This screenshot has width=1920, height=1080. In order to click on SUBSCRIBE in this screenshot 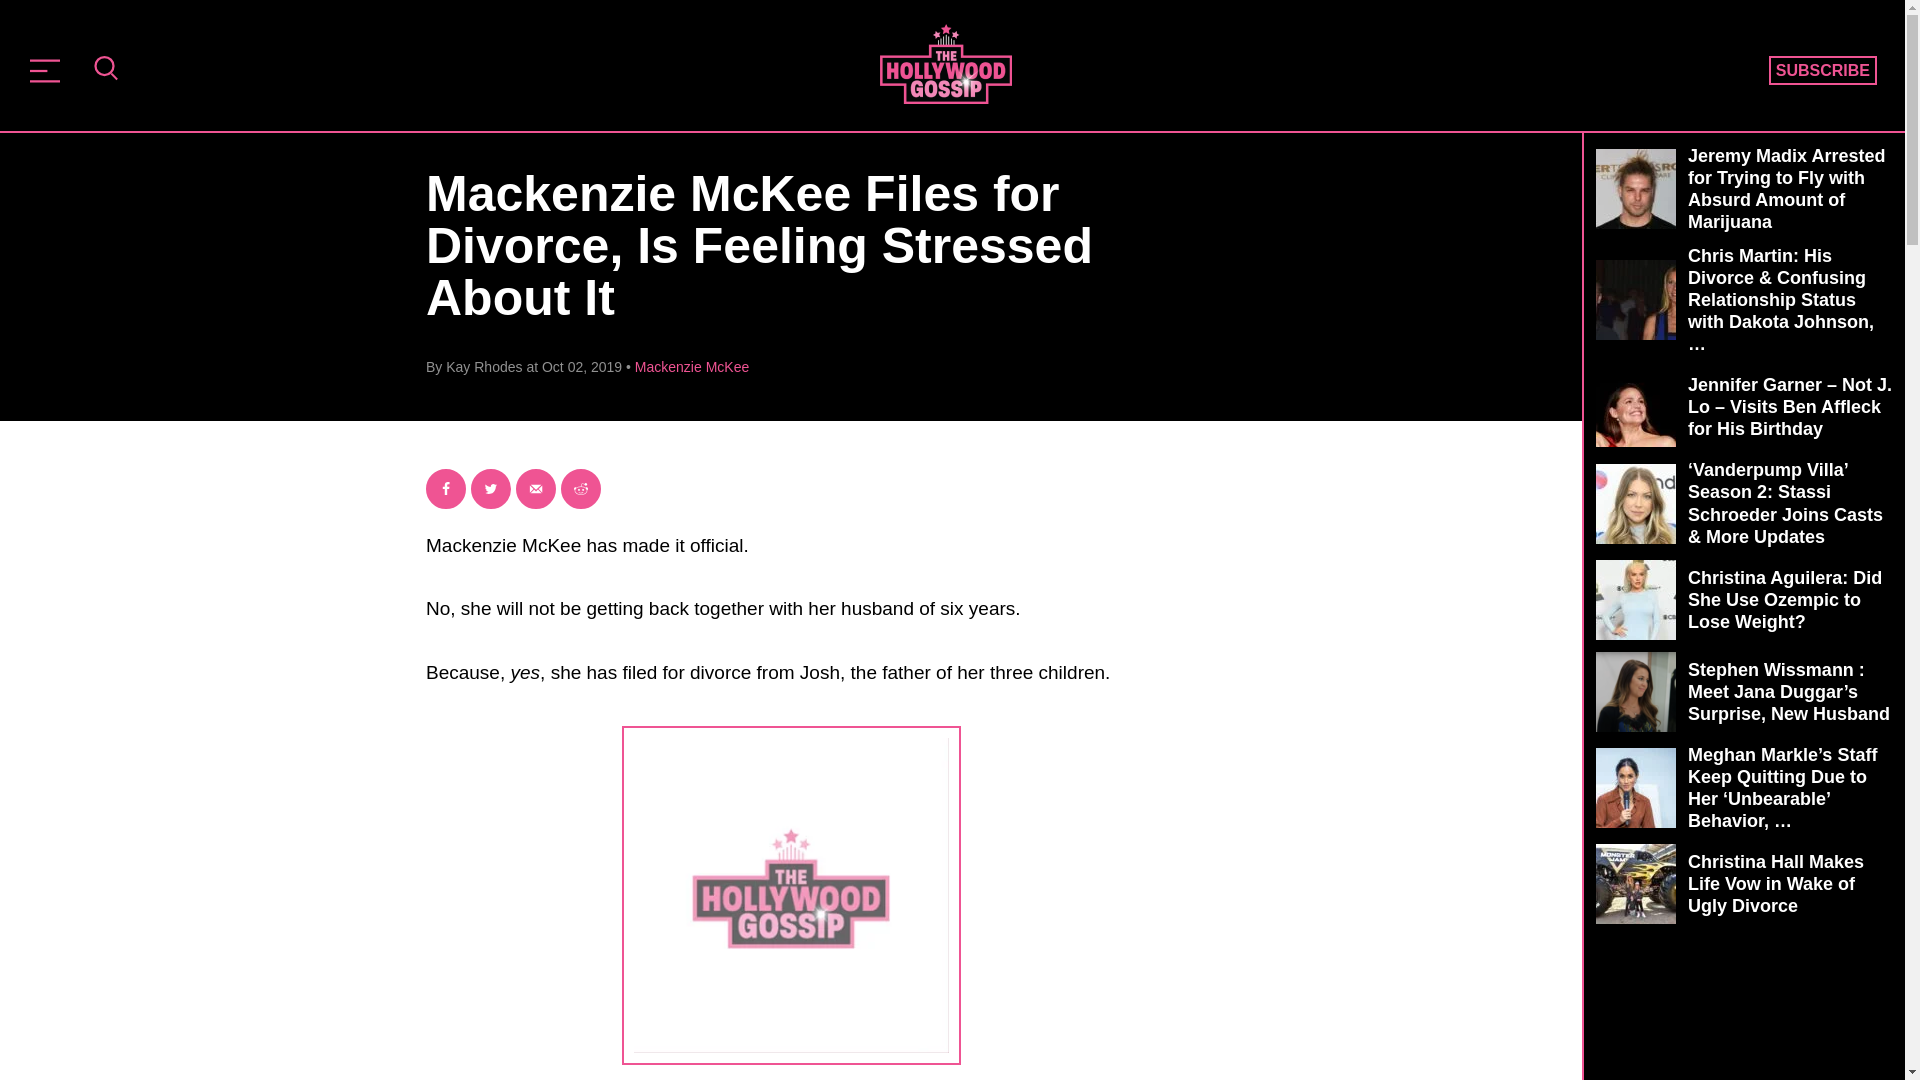, I will do `click(1822, 71)`.